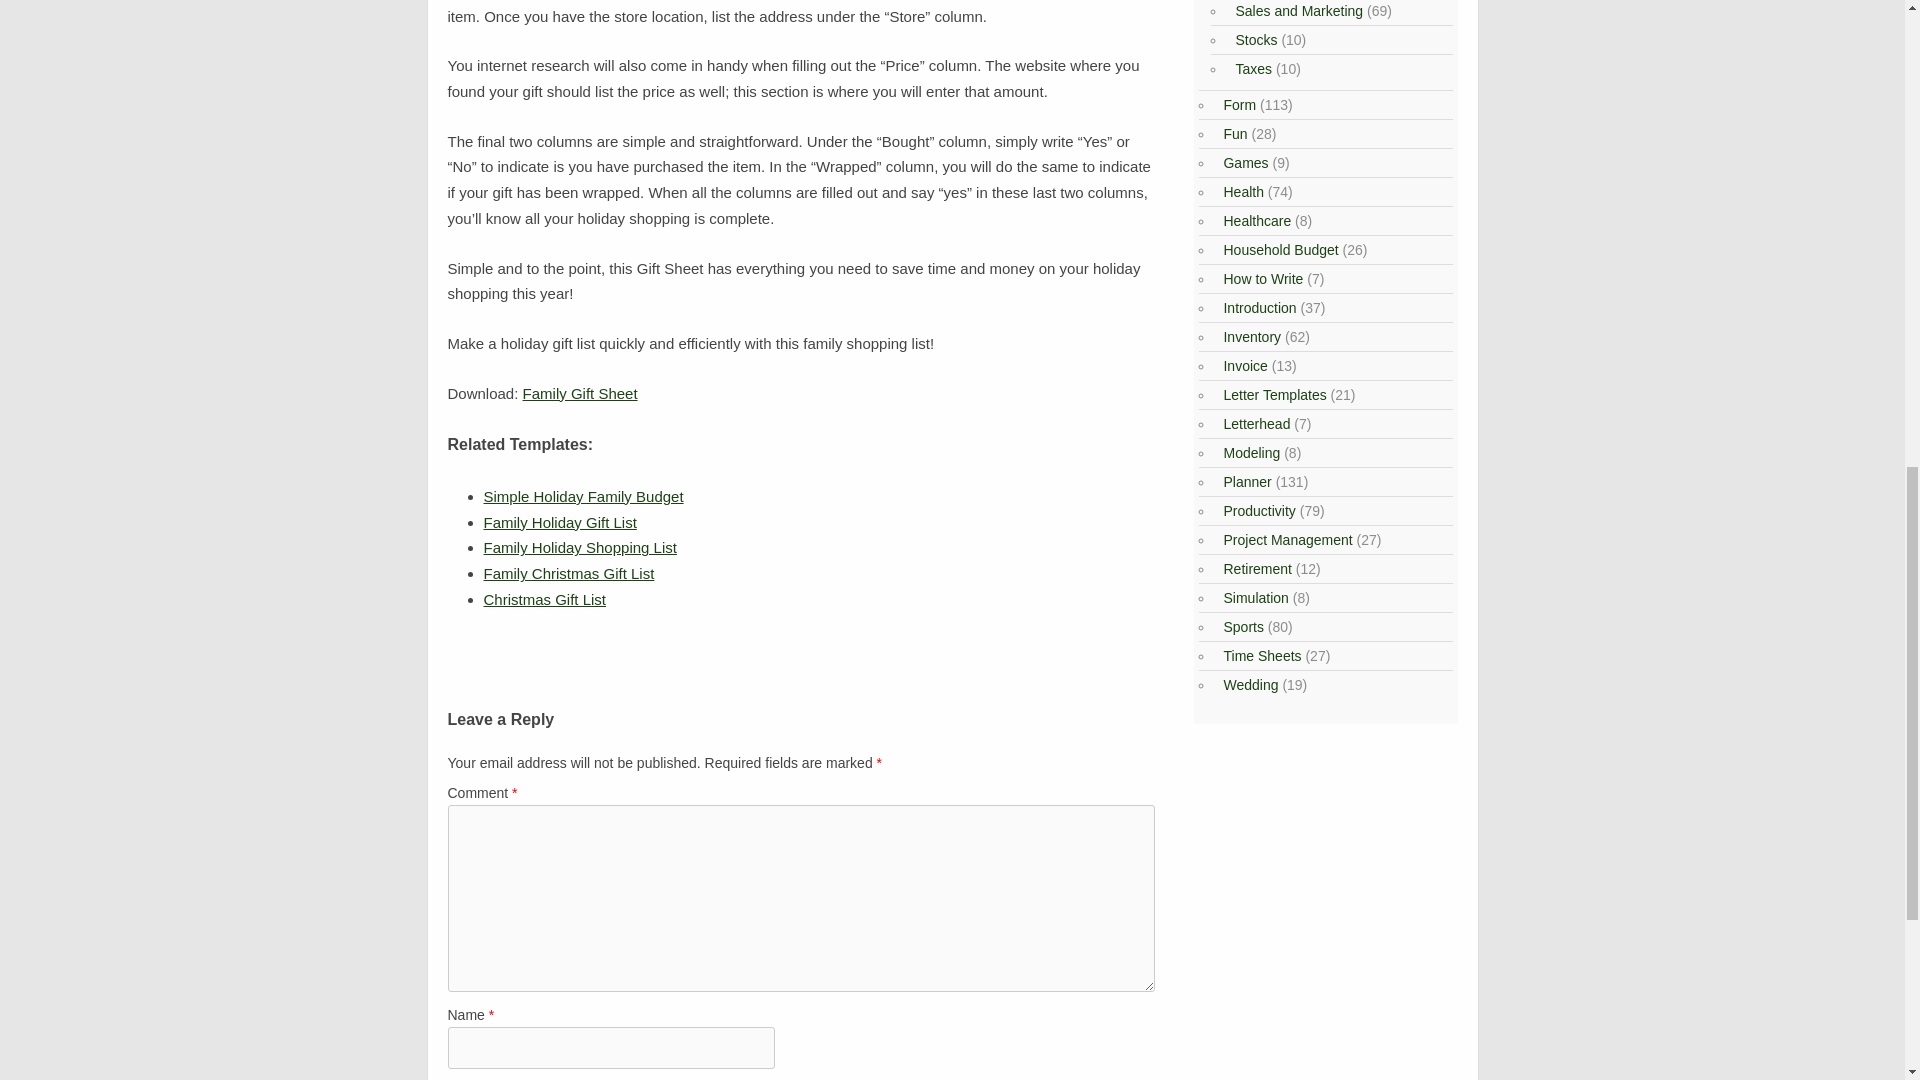 The width and height of the screenshot is (1920, 1080). What do you see at coordinates (580, 547) in the screenshot?
I see `Family Holiday Shopping List` at bounding box center [580, 547].